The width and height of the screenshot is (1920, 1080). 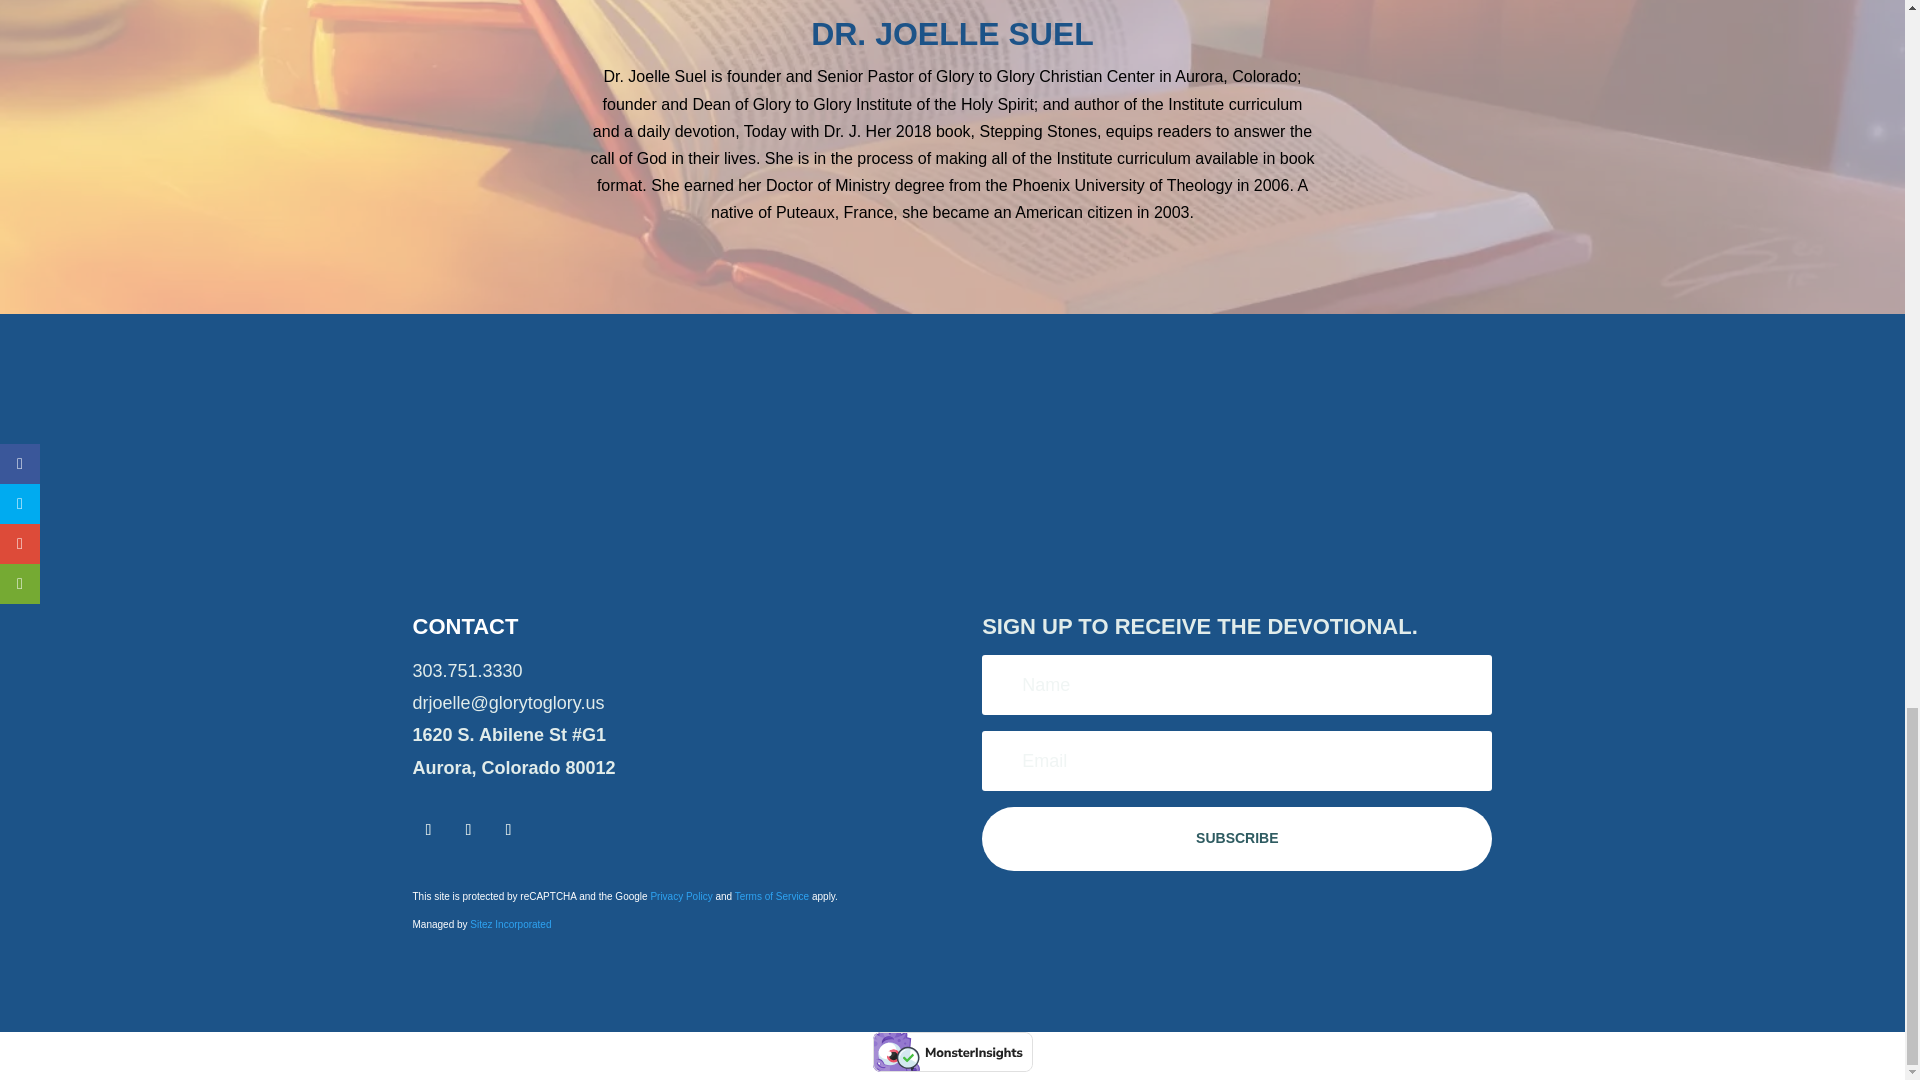 I want to click on Follow on Instagram, so click(x=508, y=830).